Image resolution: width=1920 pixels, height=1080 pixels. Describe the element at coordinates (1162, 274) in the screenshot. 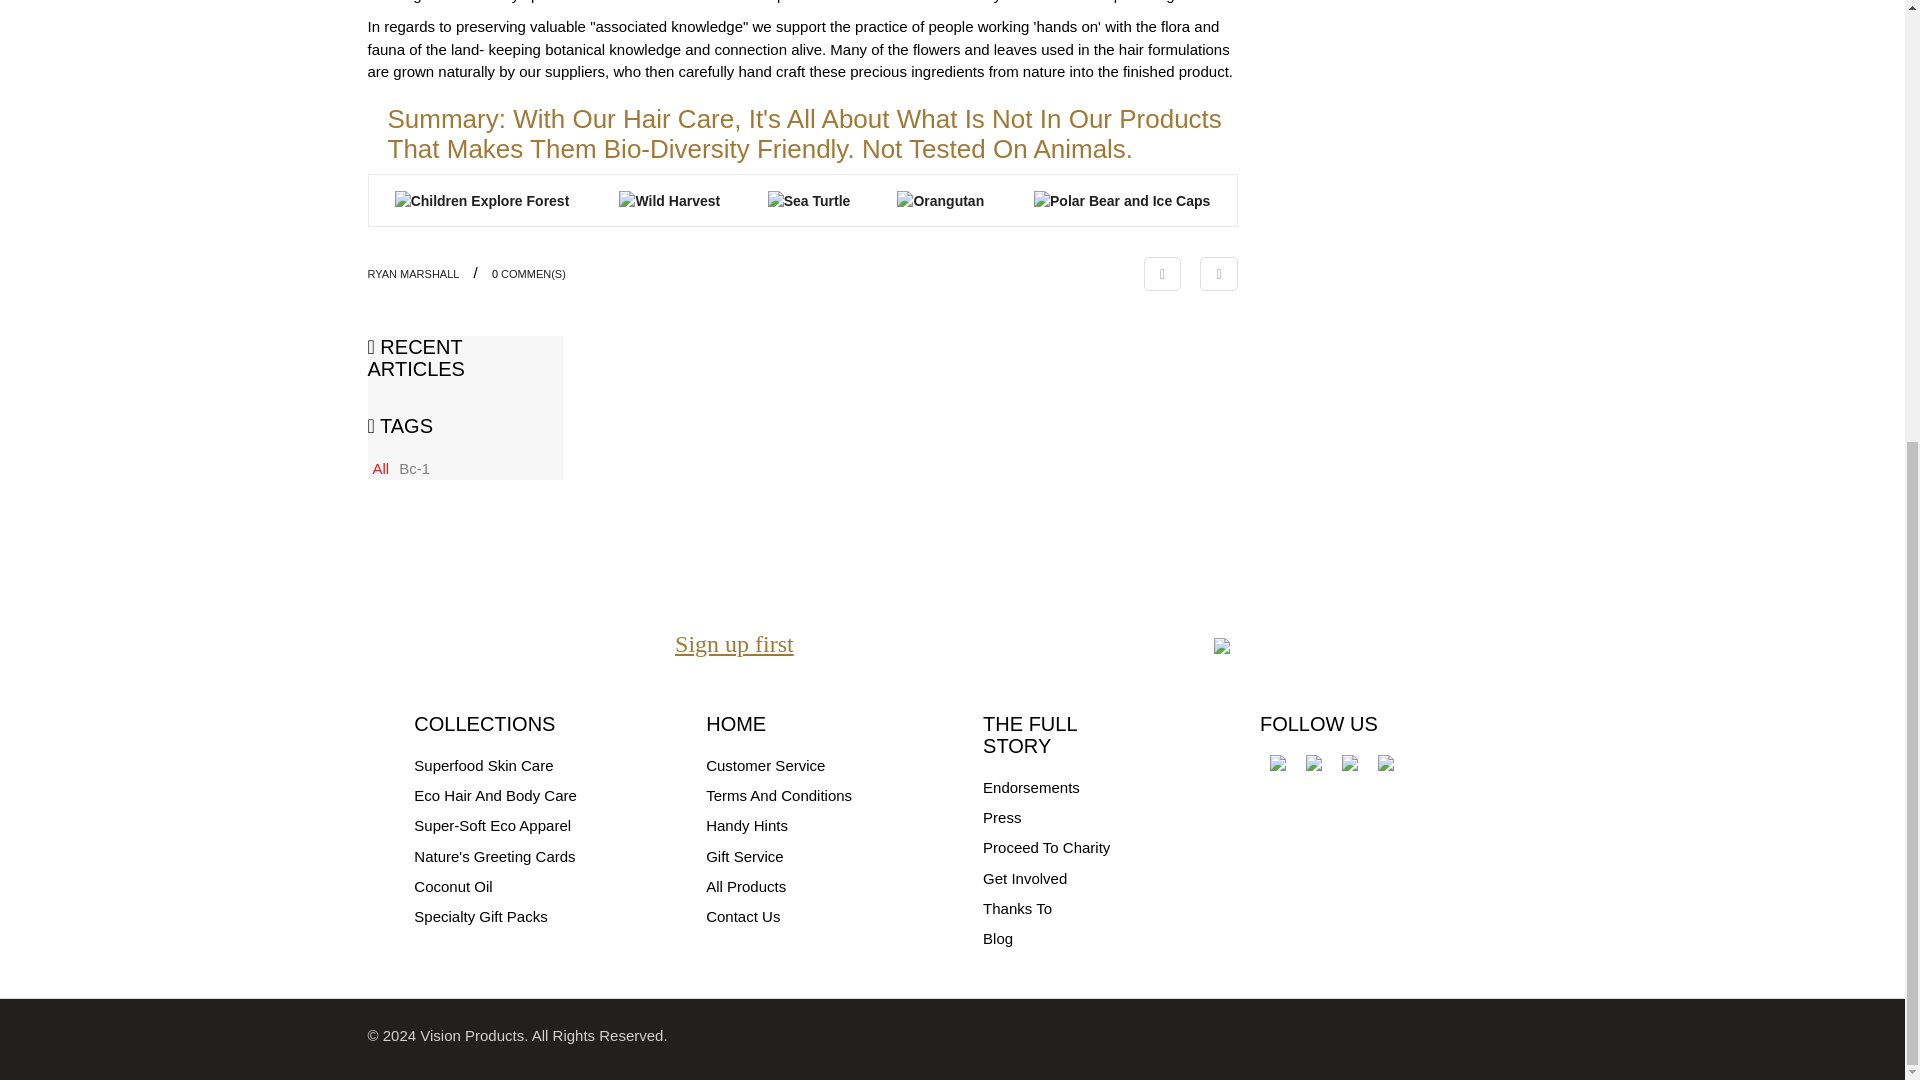

I see `Previous Article` at that location.